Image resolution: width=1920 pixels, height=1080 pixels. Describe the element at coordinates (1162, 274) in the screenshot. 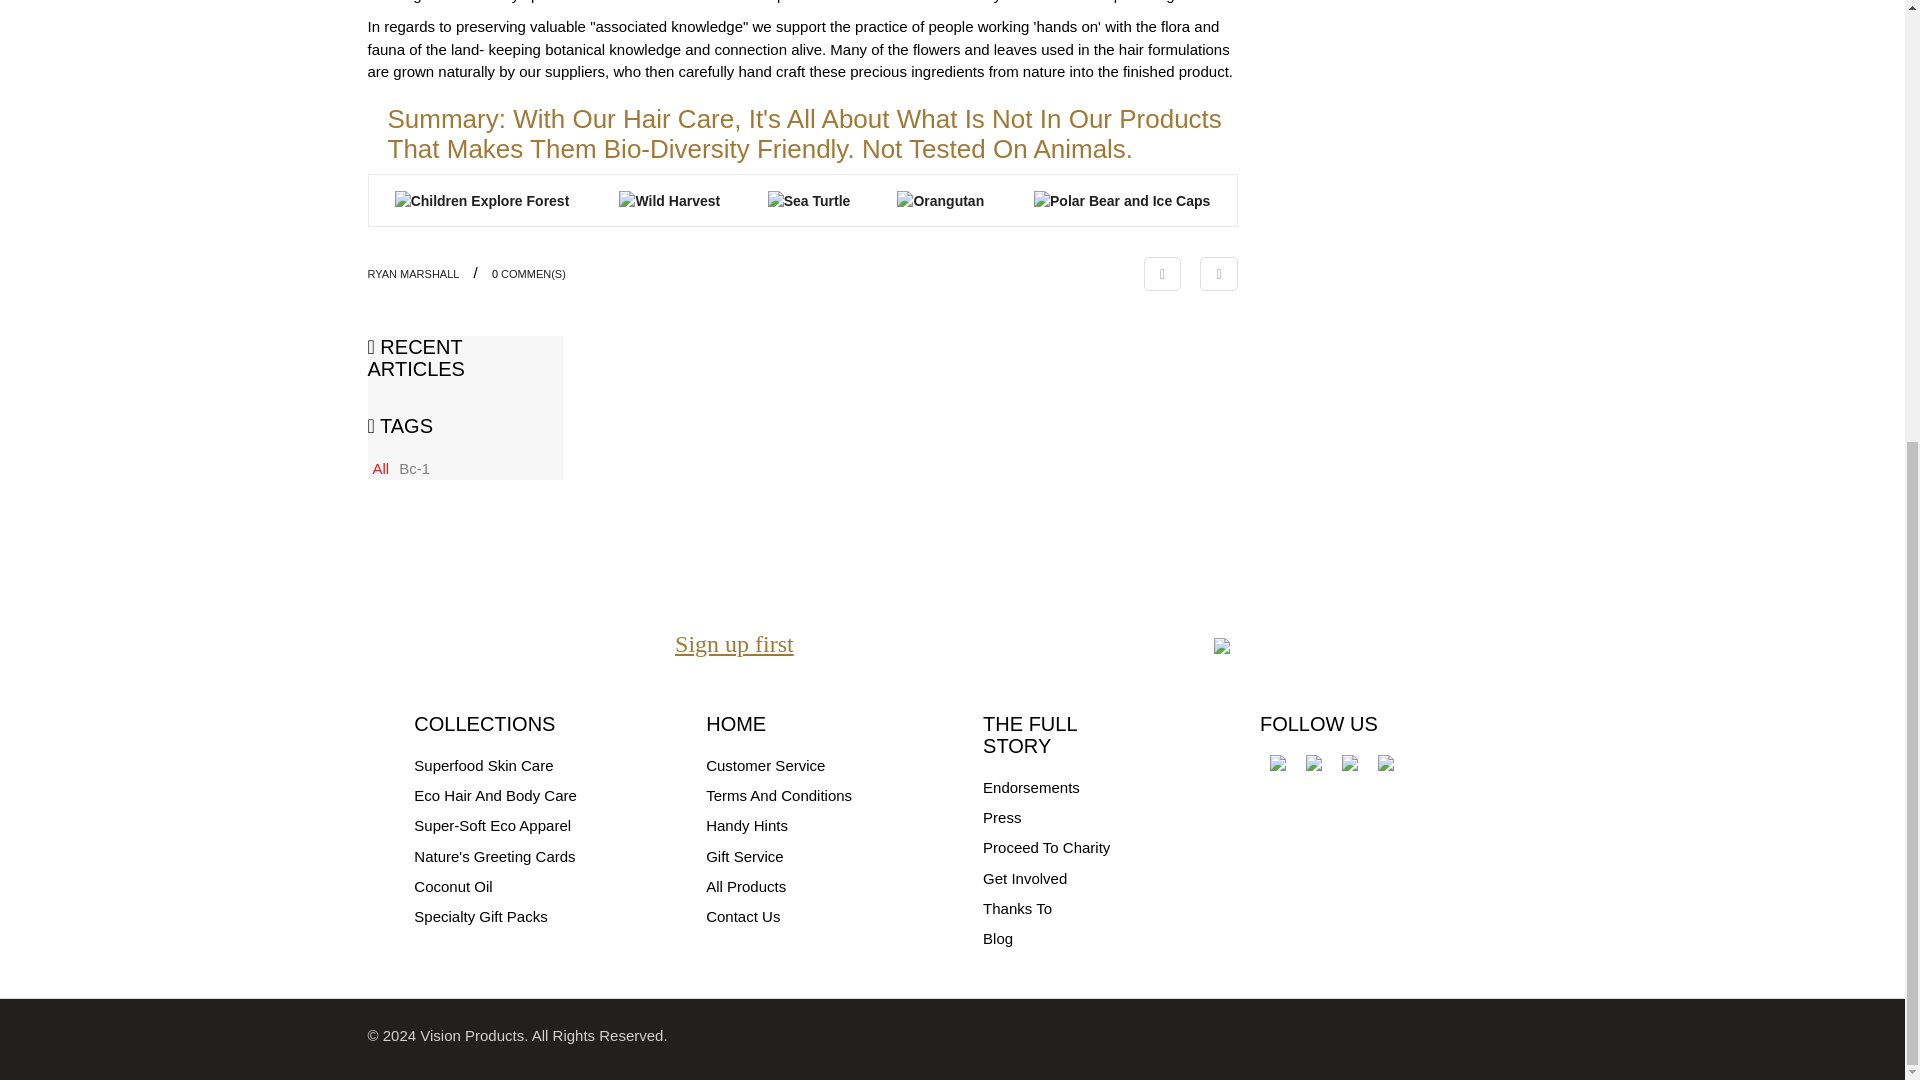

I see `Previous Article` at that location.